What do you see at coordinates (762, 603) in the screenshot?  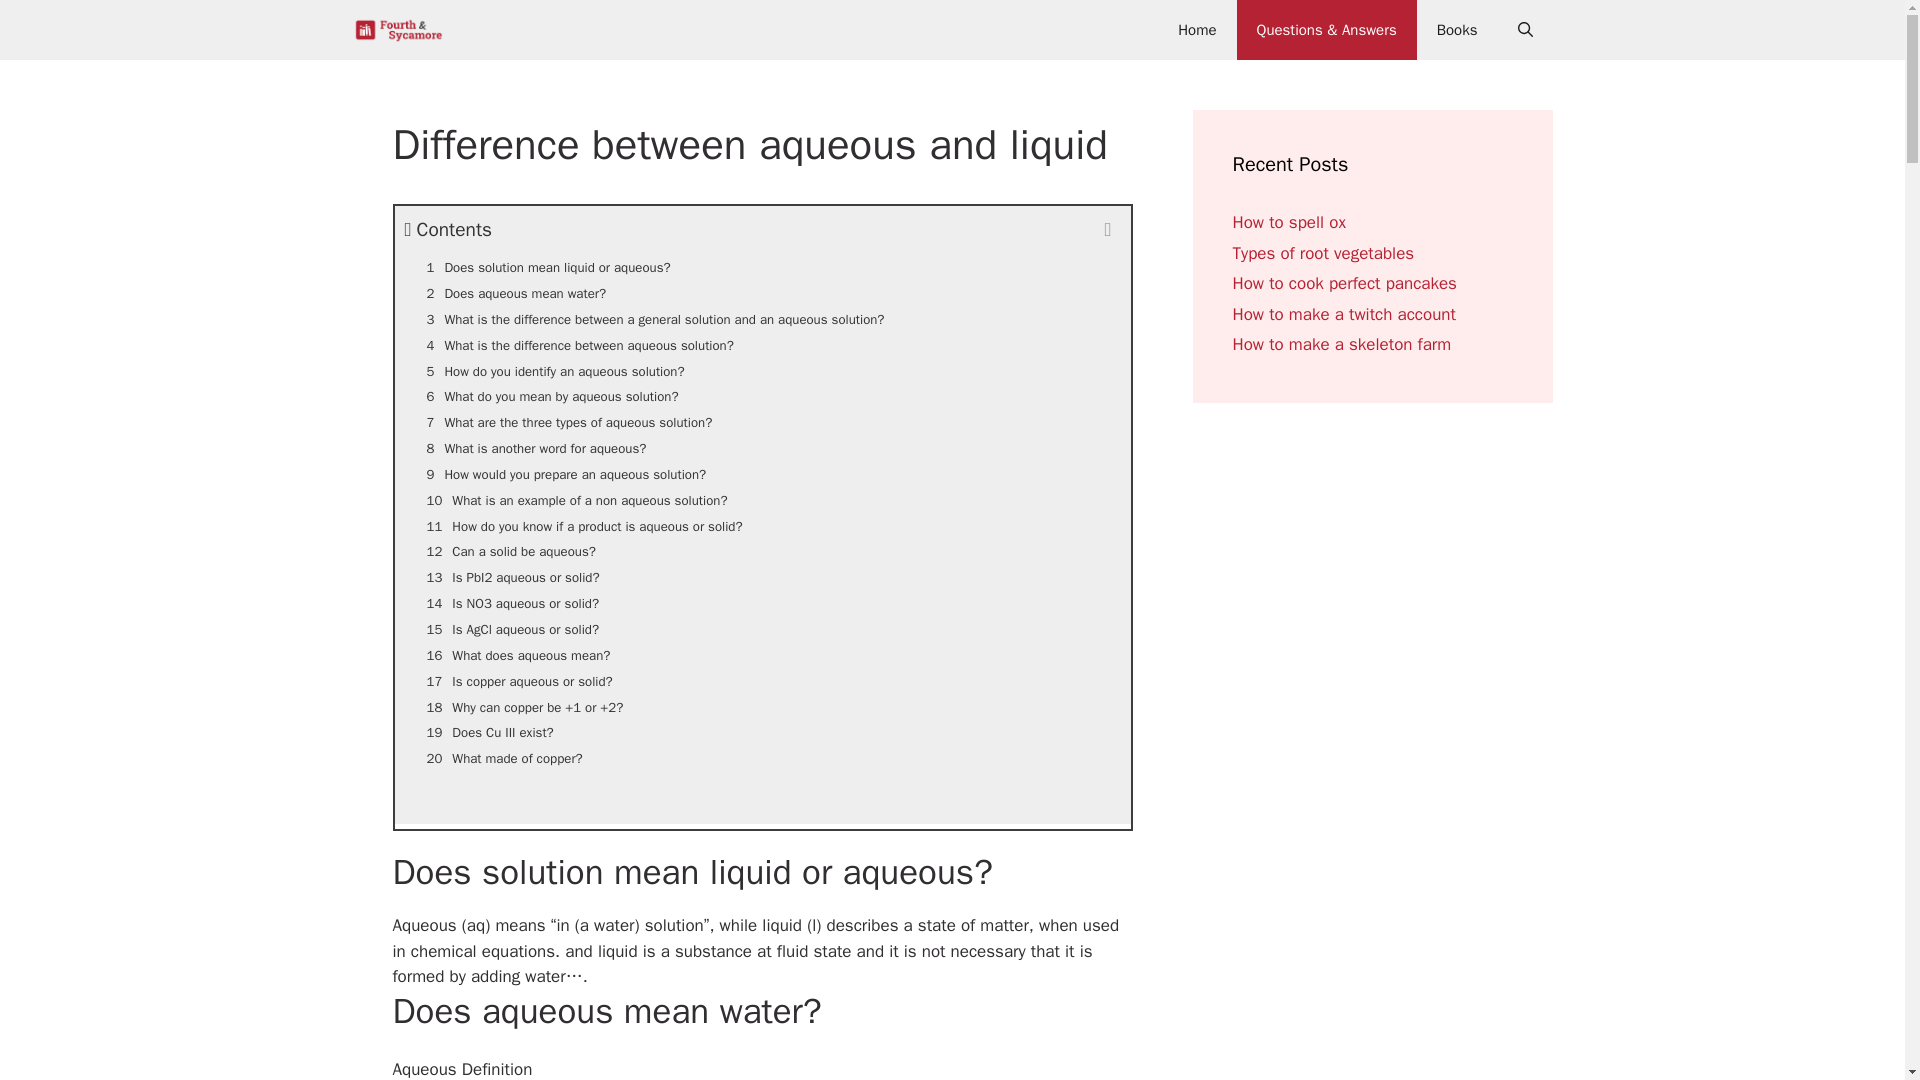 I see `Is NO3 aqueous or solid?` at bounding box center [762, 603].